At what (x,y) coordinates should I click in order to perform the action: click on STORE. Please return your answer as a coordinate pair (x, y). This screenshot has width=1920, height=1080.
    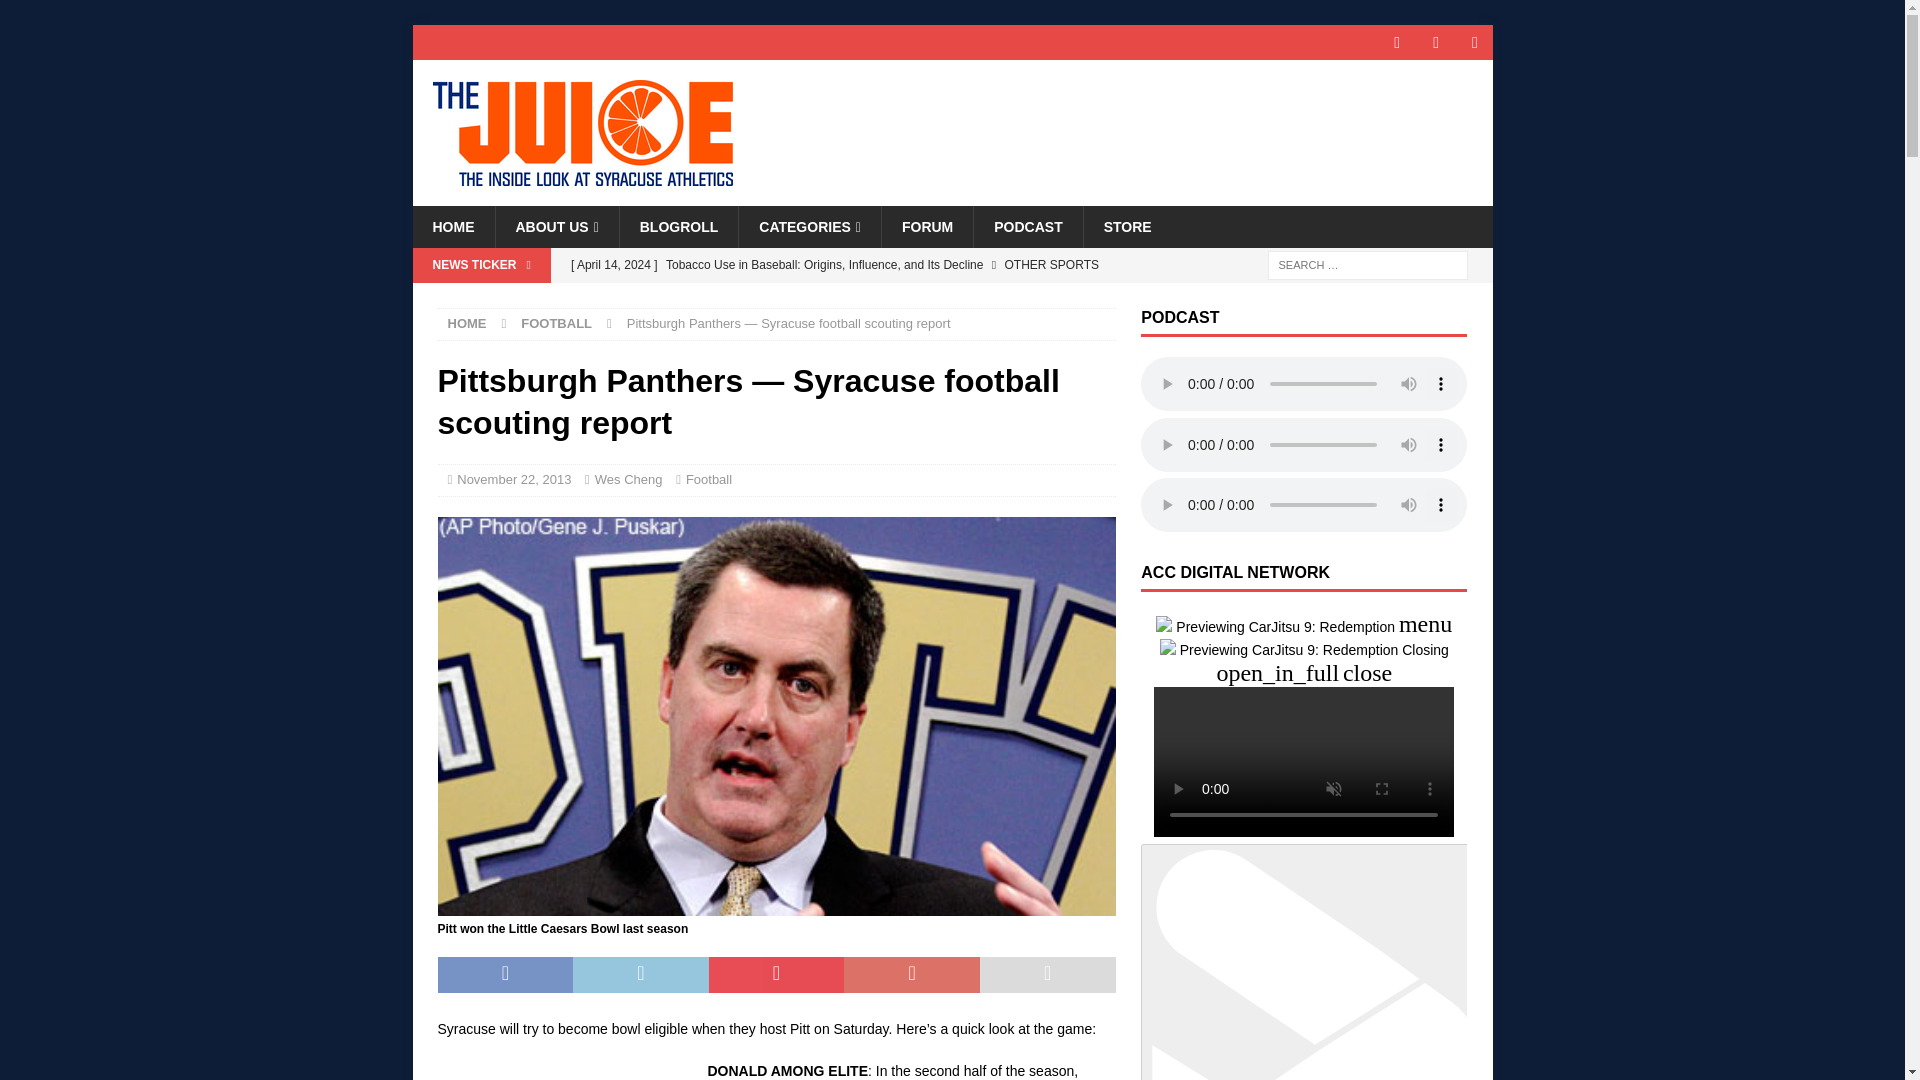
    Looking at the image, I should click on (1126, 227).